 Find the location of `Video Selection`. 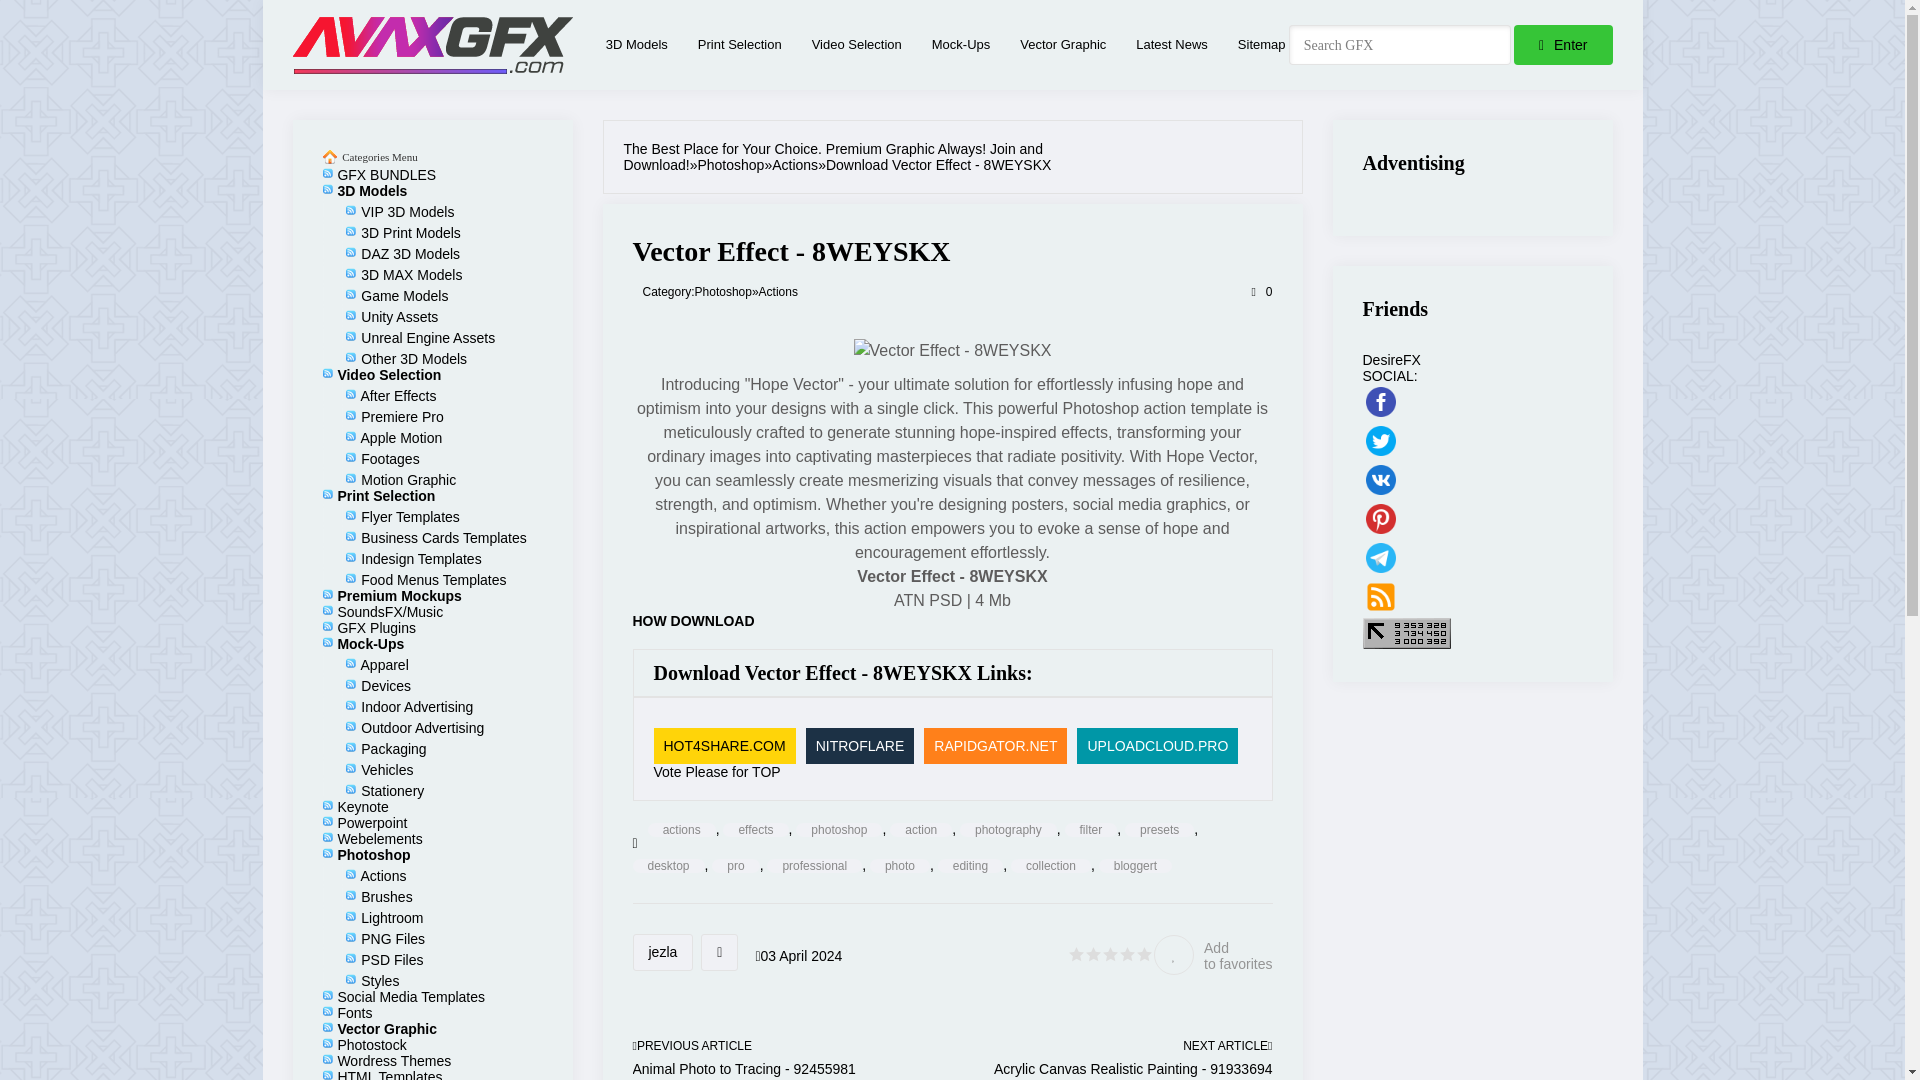

Video Selection is located at coordinates (389, 375).